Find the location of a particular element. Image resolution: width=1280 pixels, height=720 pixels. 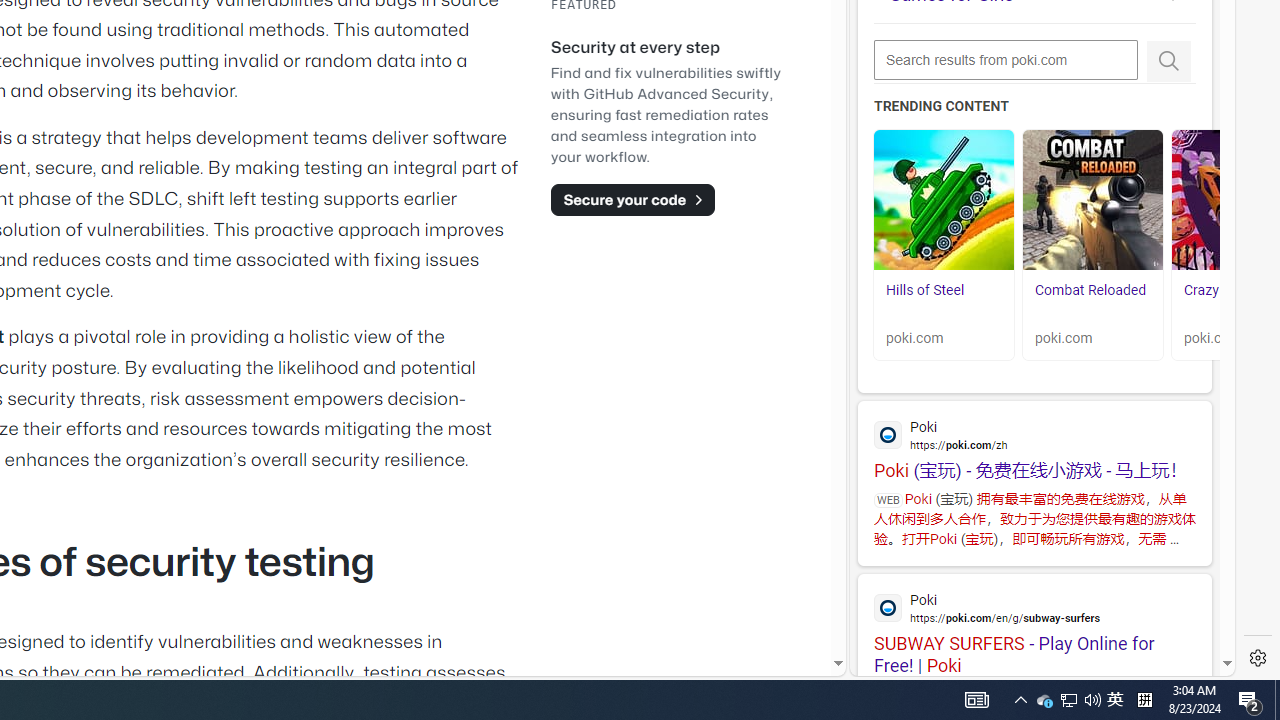

poki.com is located at coordinates (1092, 338).